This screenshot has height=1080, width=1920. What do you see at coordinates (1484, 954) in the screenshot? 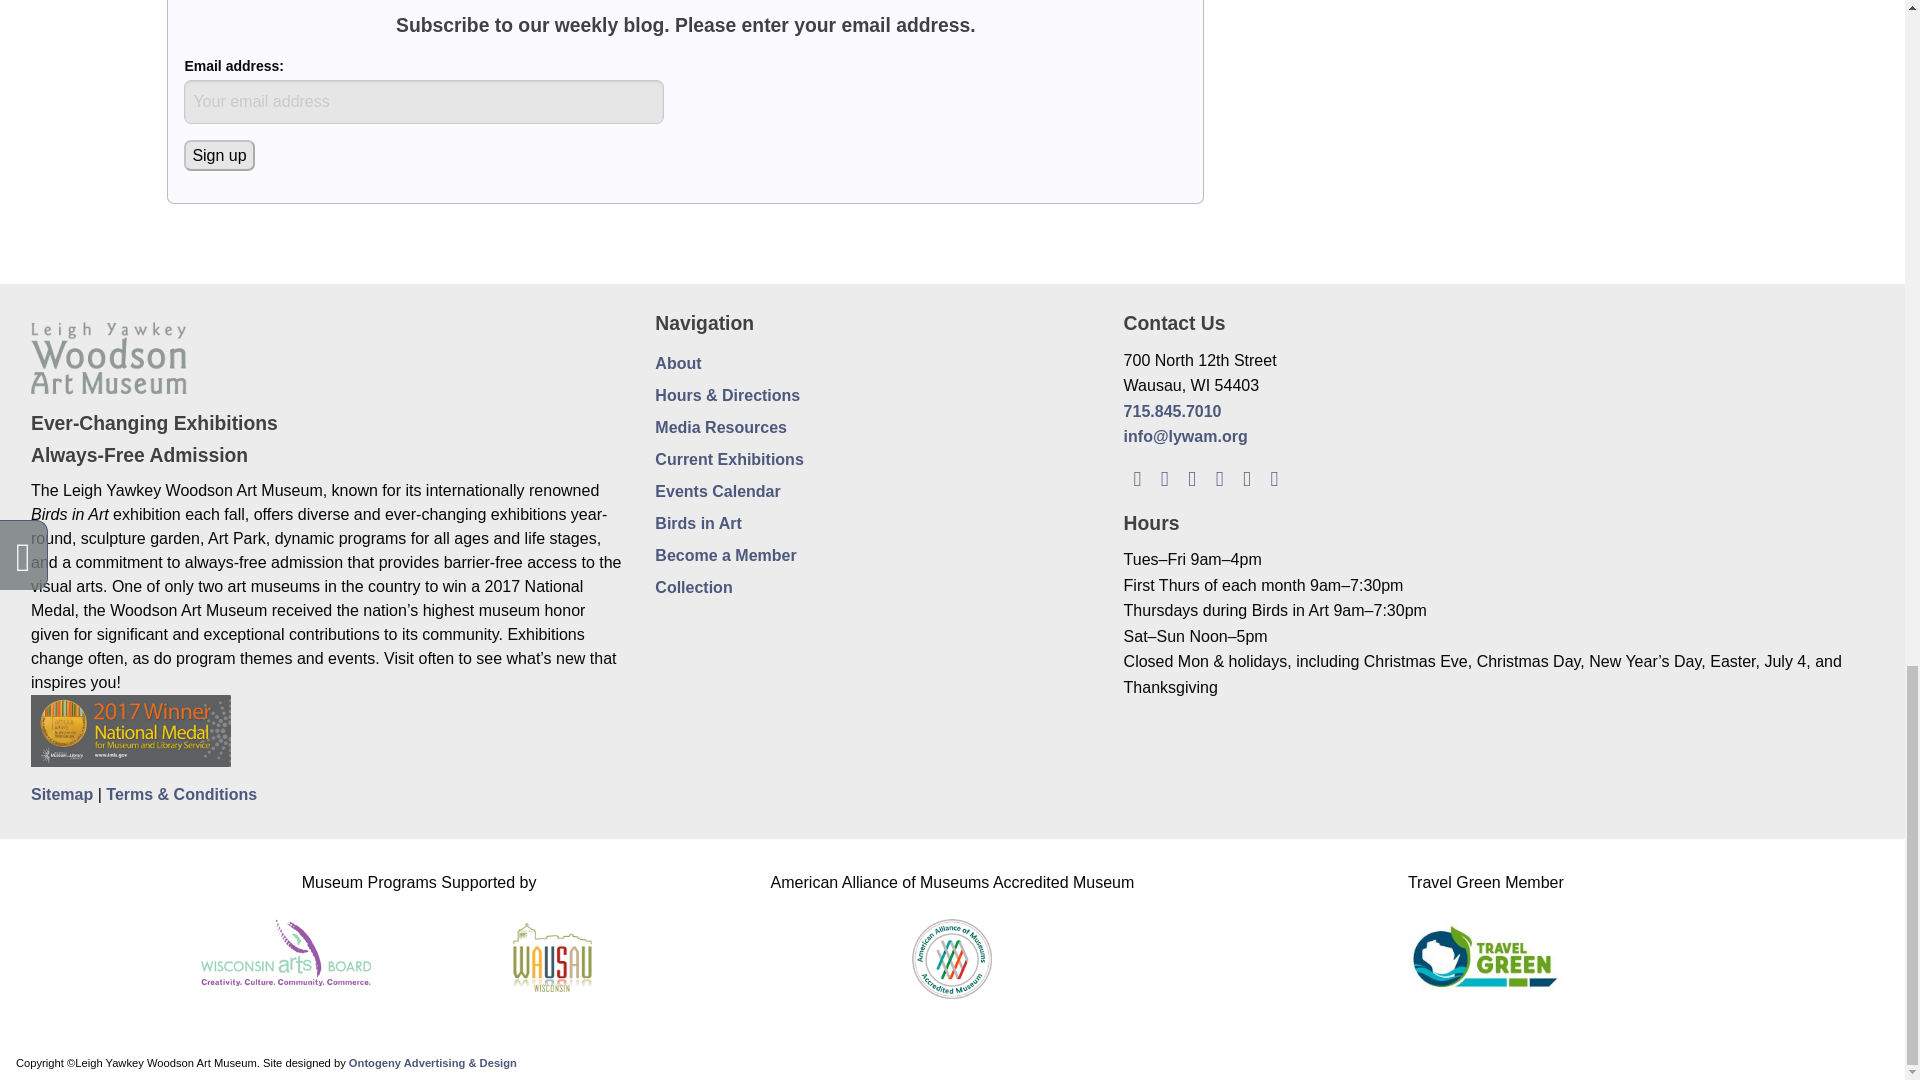
I see `Travel Green Wisconsin` at bounding box center [1484, 954].